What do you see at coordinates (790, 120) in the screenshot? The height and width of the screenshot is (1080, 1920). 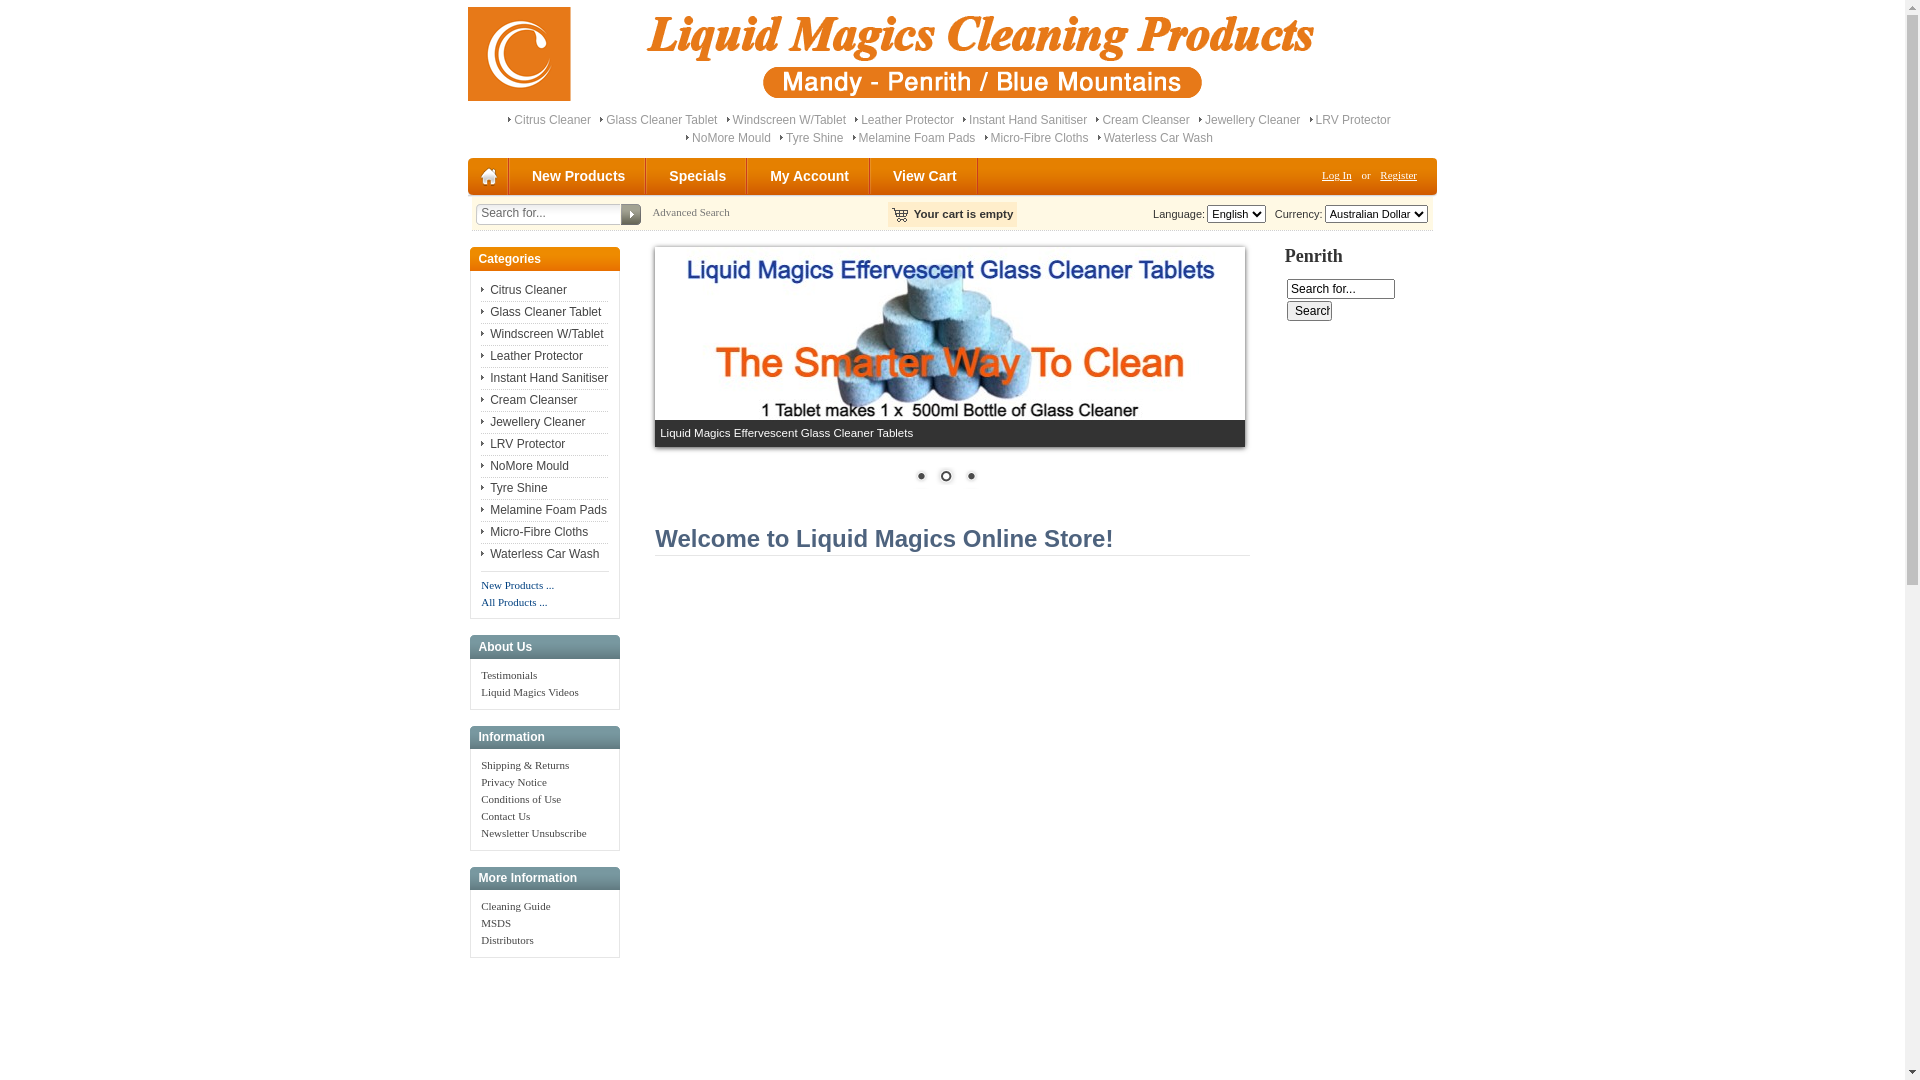 I see `Windscreen W/Tablet` at bounding box center [790, 120].